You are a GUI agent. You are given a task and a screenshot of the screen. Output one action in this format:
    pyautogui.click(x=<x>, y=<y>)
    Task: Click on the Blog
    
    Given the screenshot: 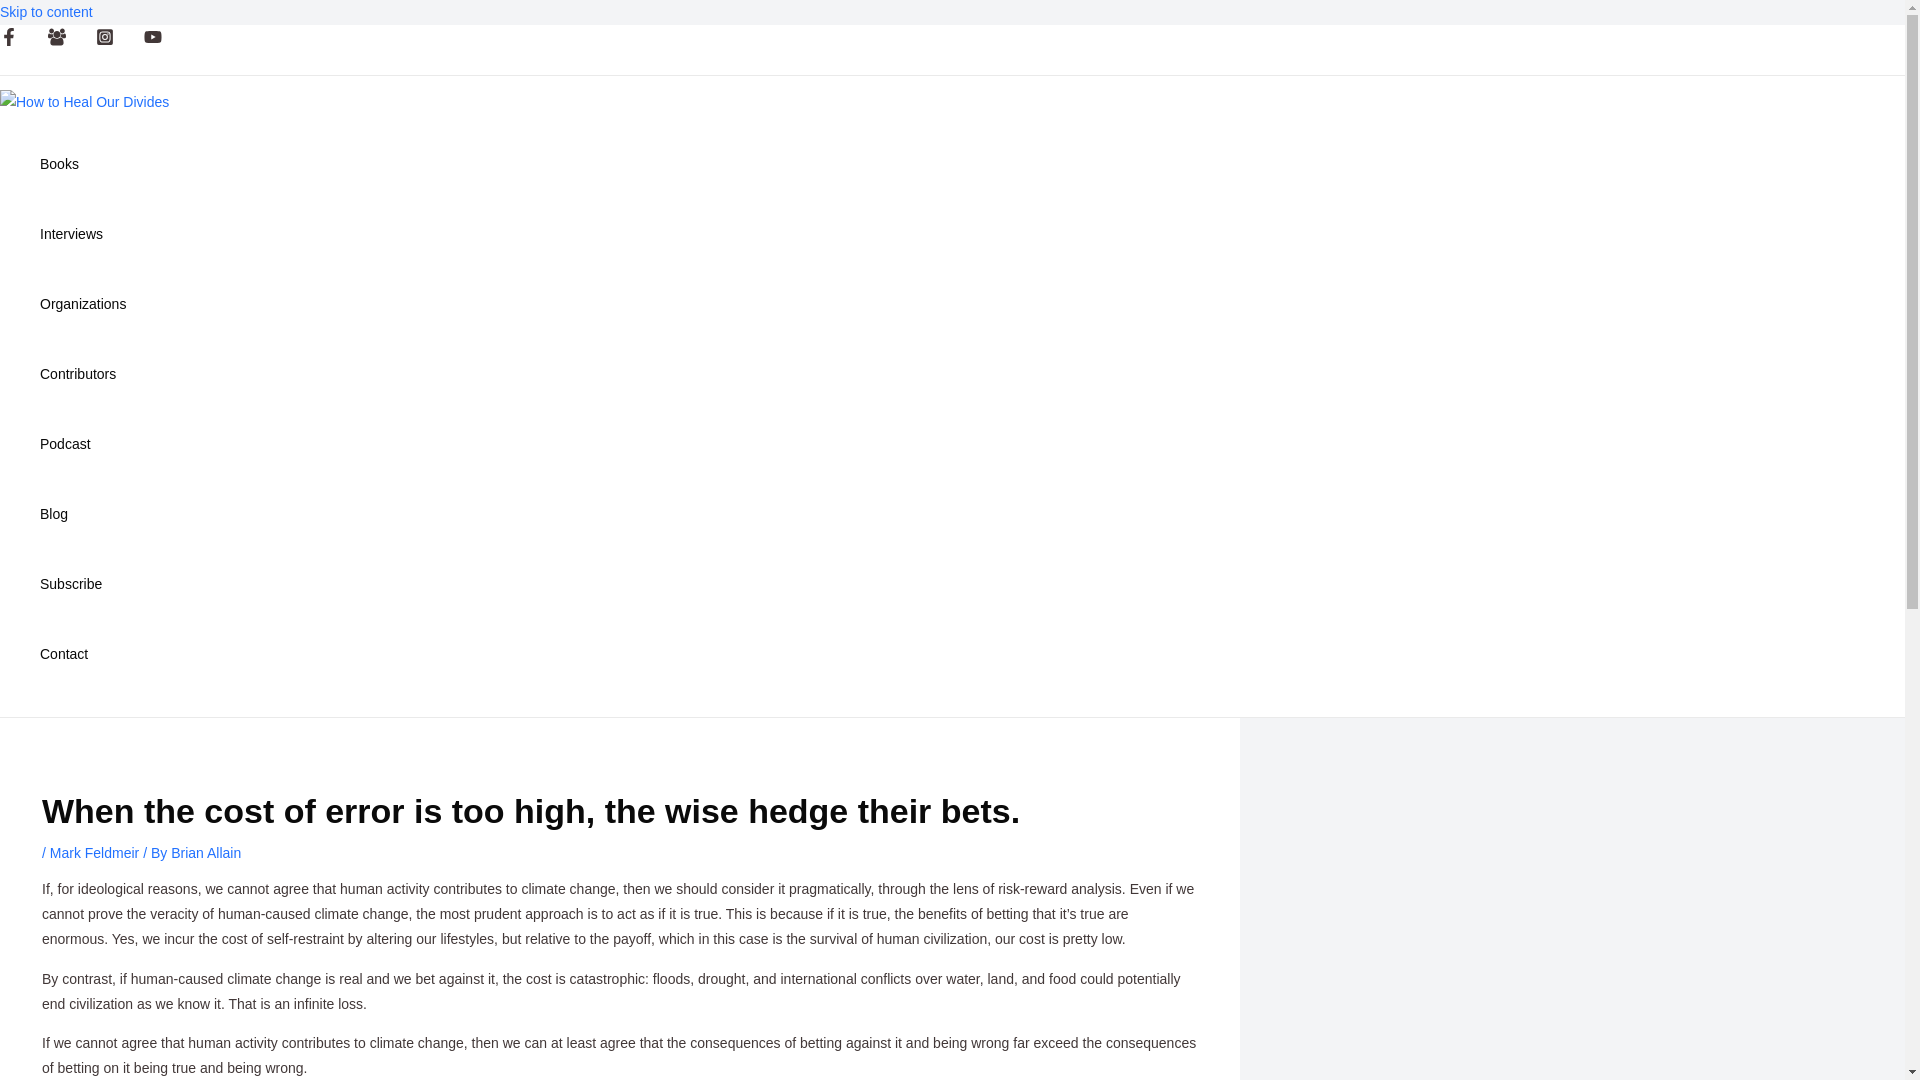 What is the action you would take?
    pyautogui.click(x=83, y=514)
    